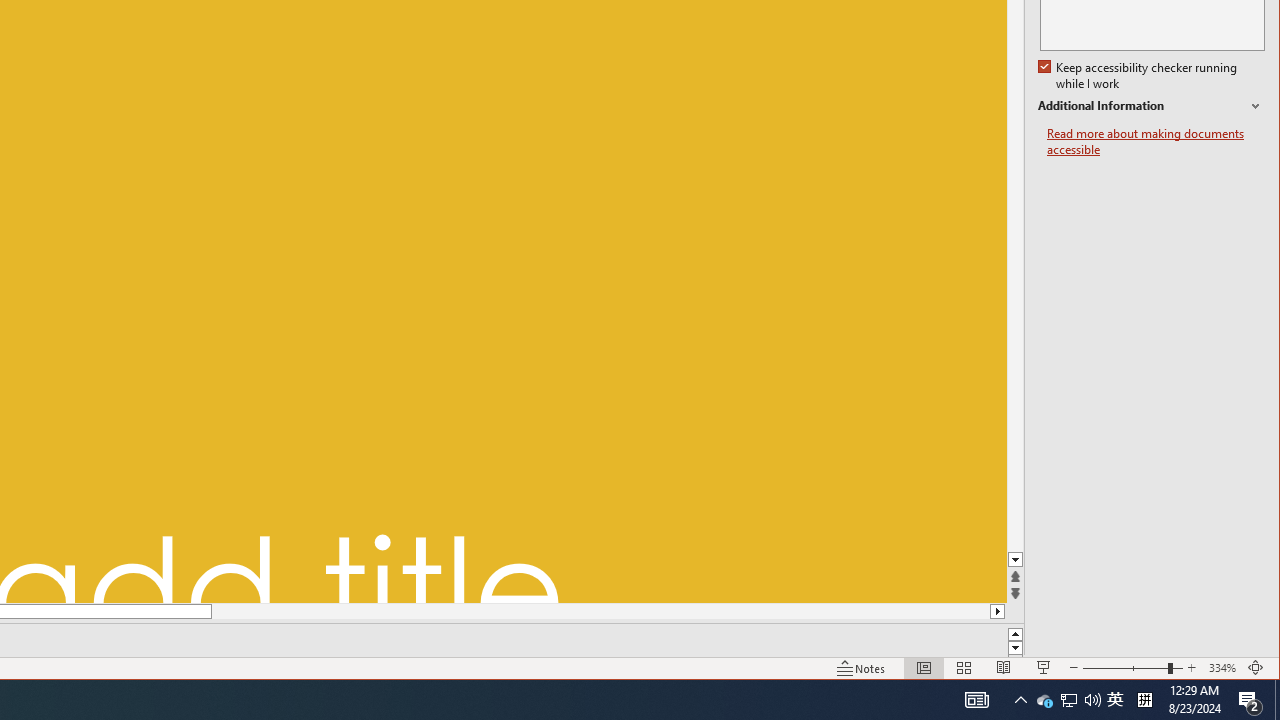 This screenshot has height=720, width=1280. I want to click on Zoom In, so click(1191, 668).